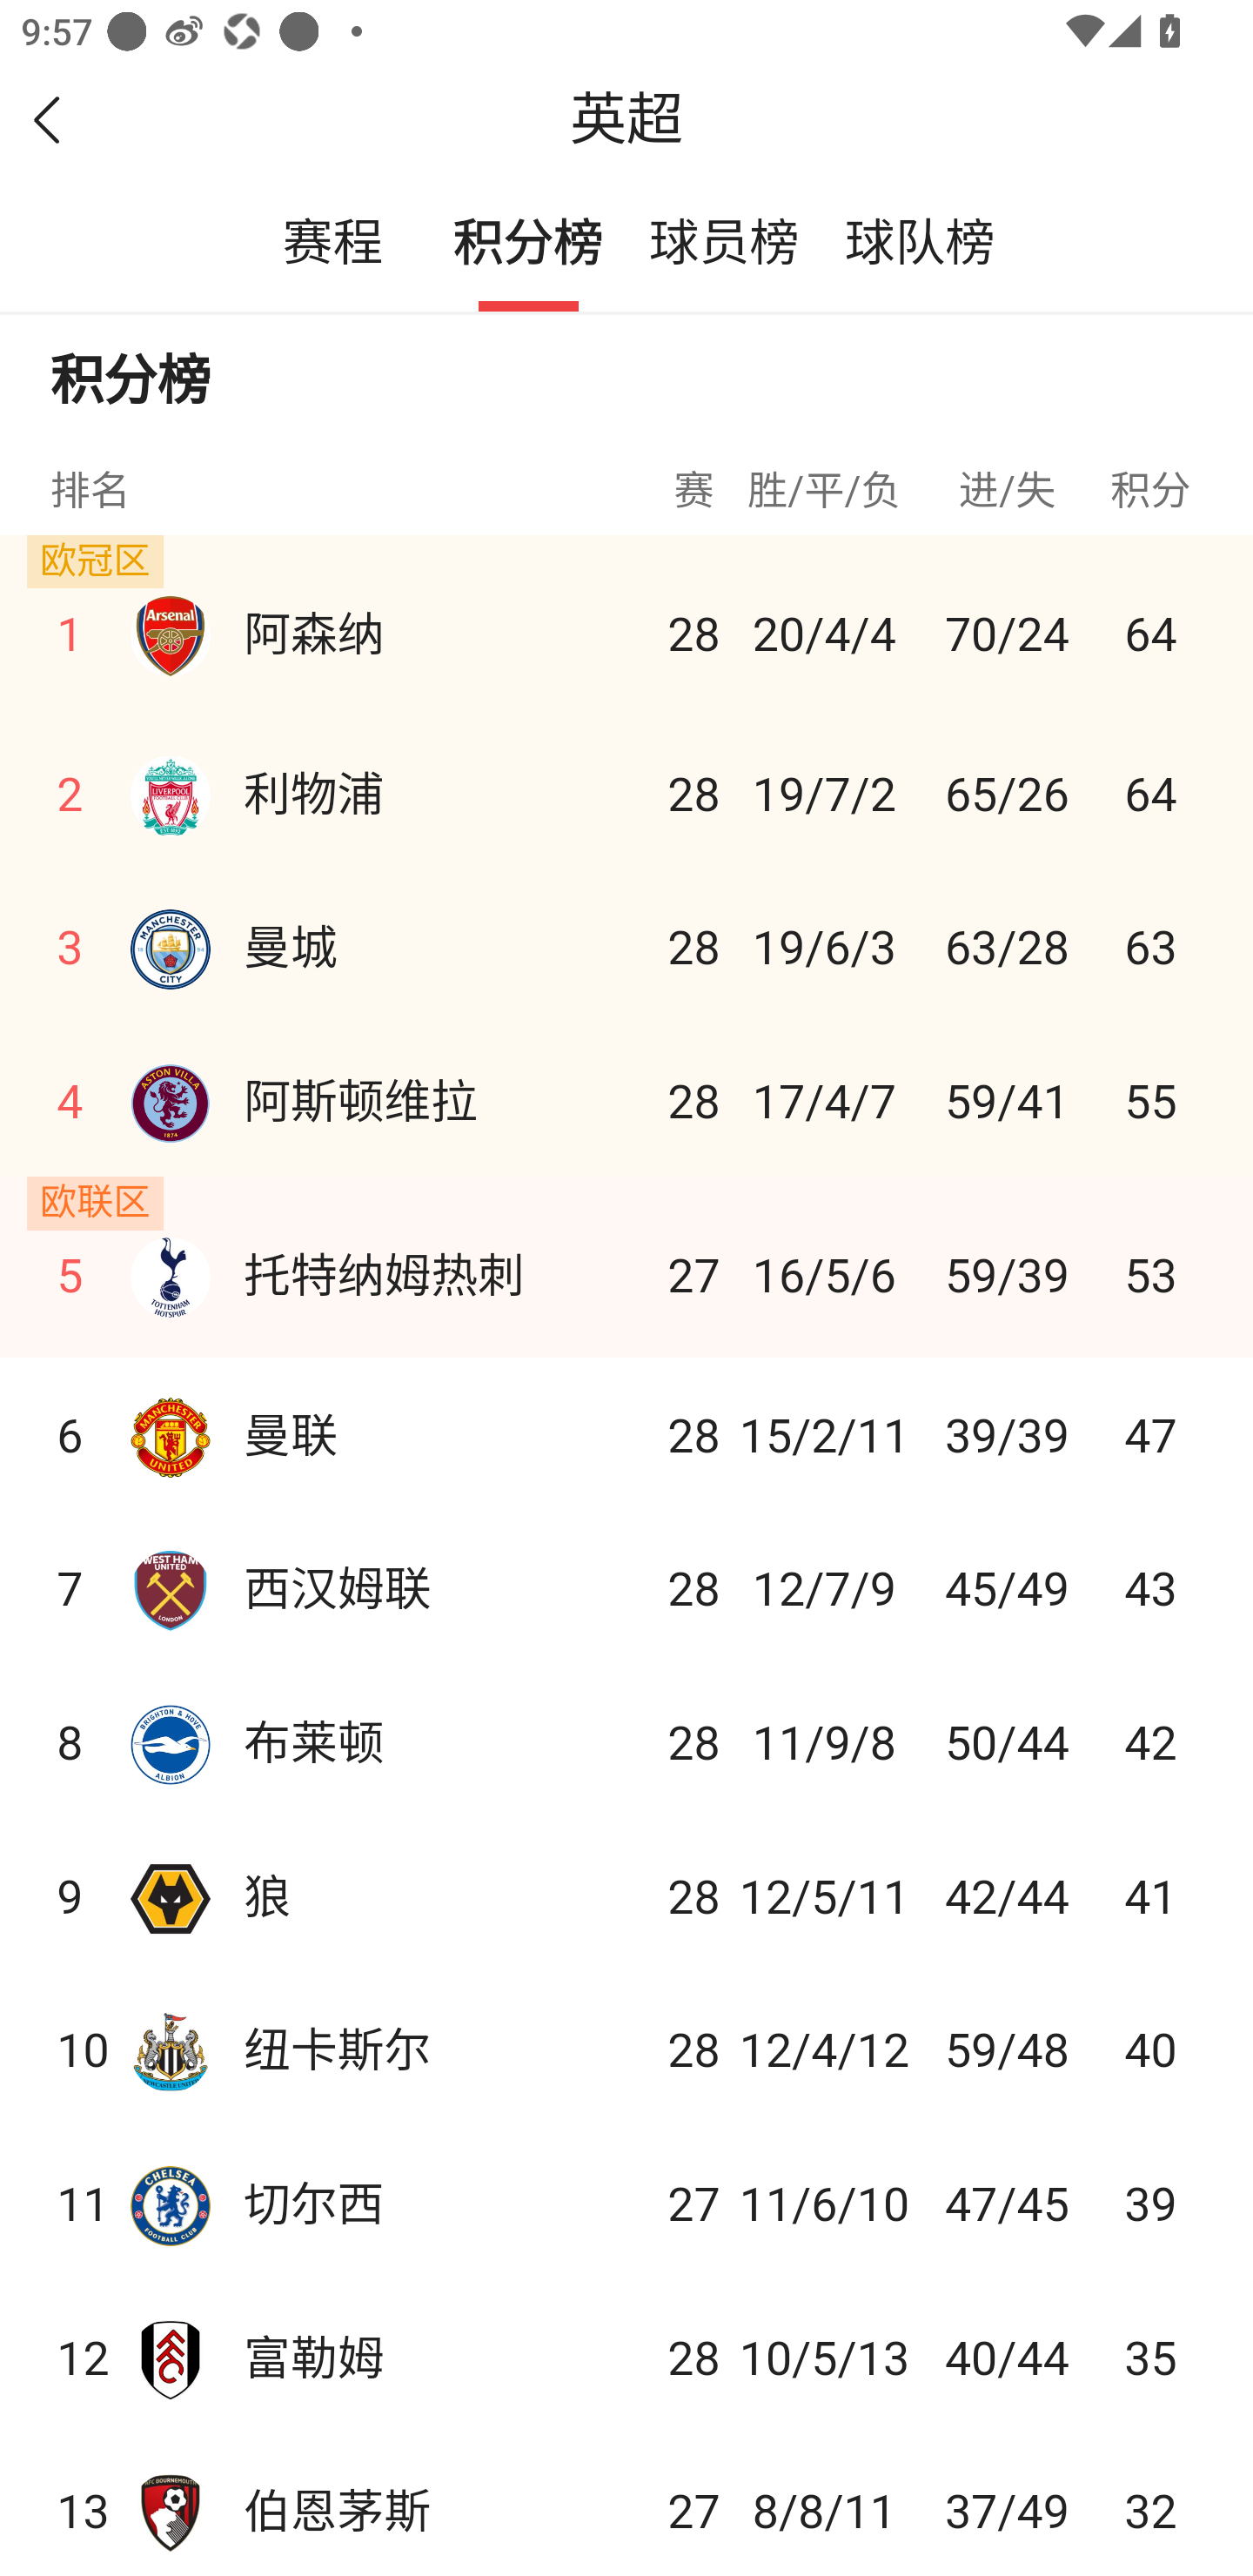 Image resolution: width=1253 pixels, height=2576 pixels. What do you see at coordinates (626, 625) in the screenshot?
I see `欧冠区 1 阿森纳 28 20/4/4 70/24 64` at bounding box center [626, 625].